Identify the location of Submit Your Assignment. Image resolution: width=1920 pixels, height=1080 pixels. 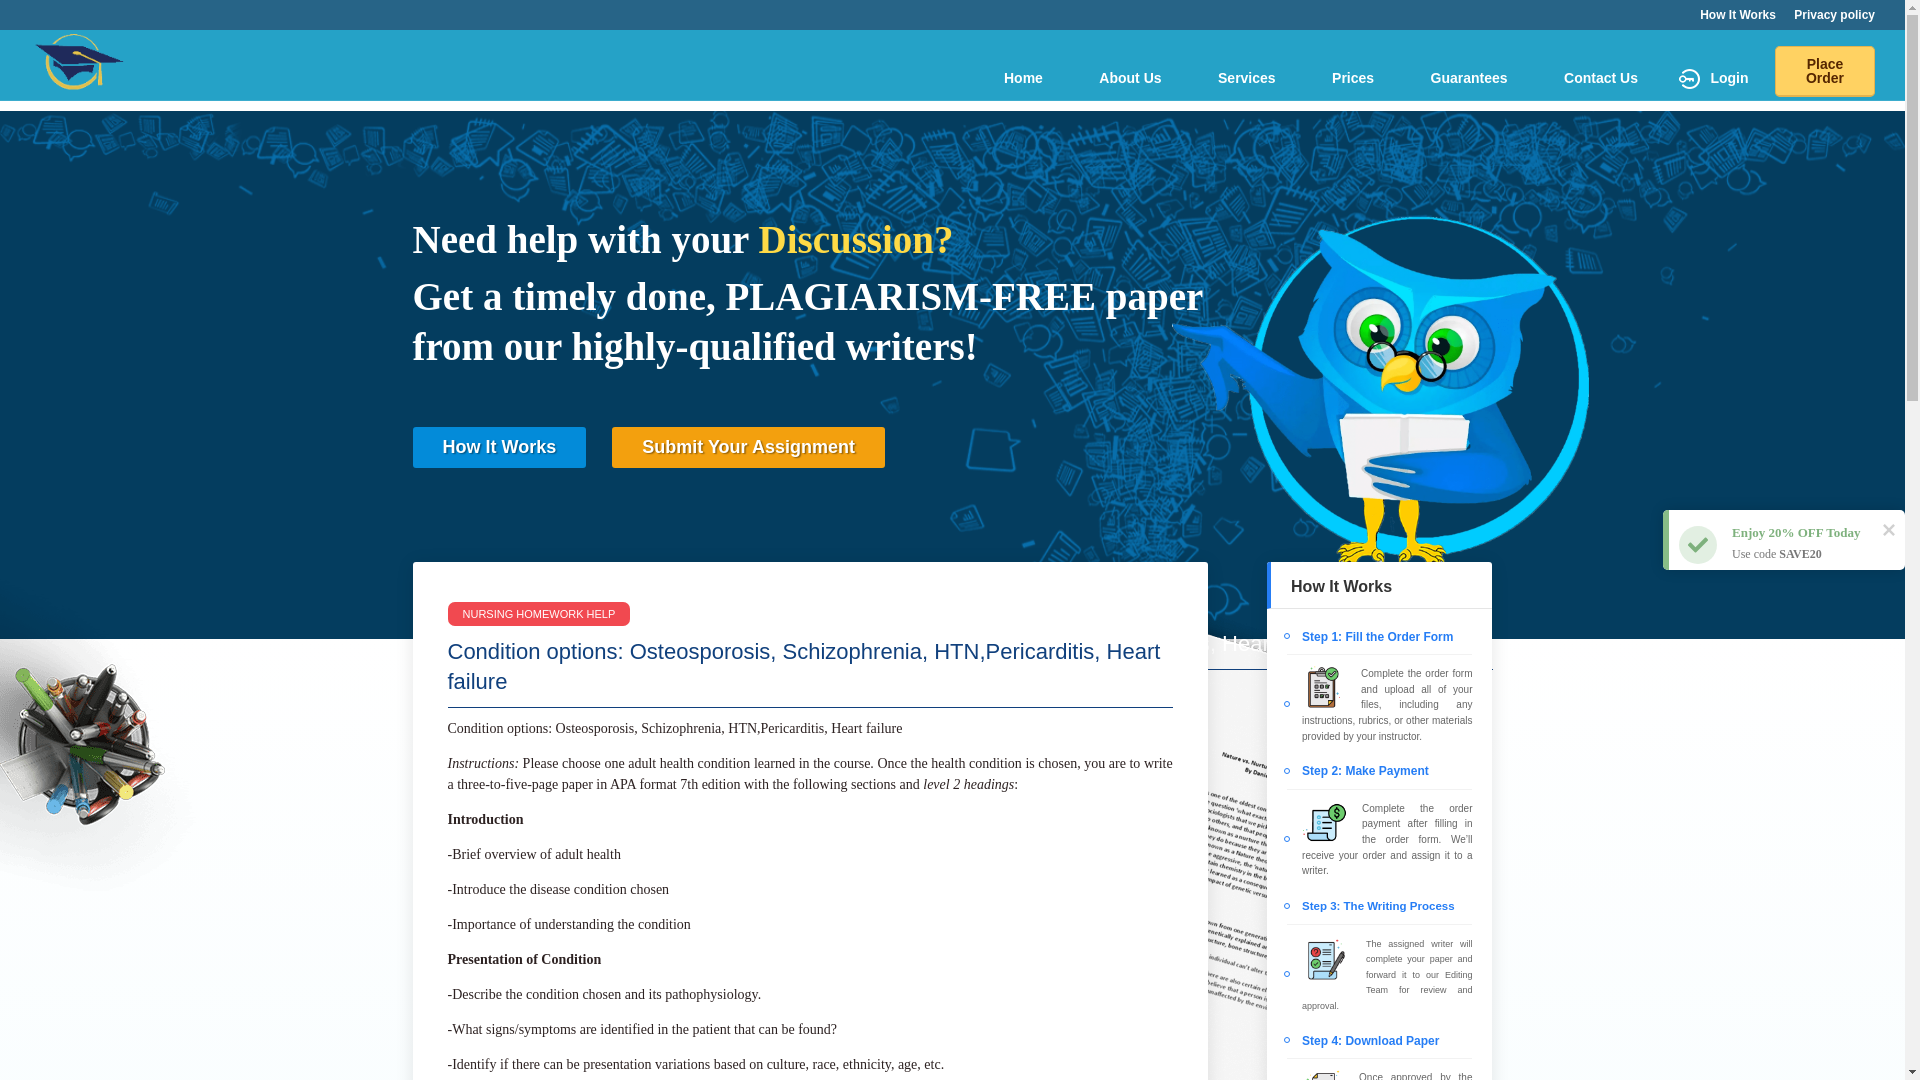
(748, 446).